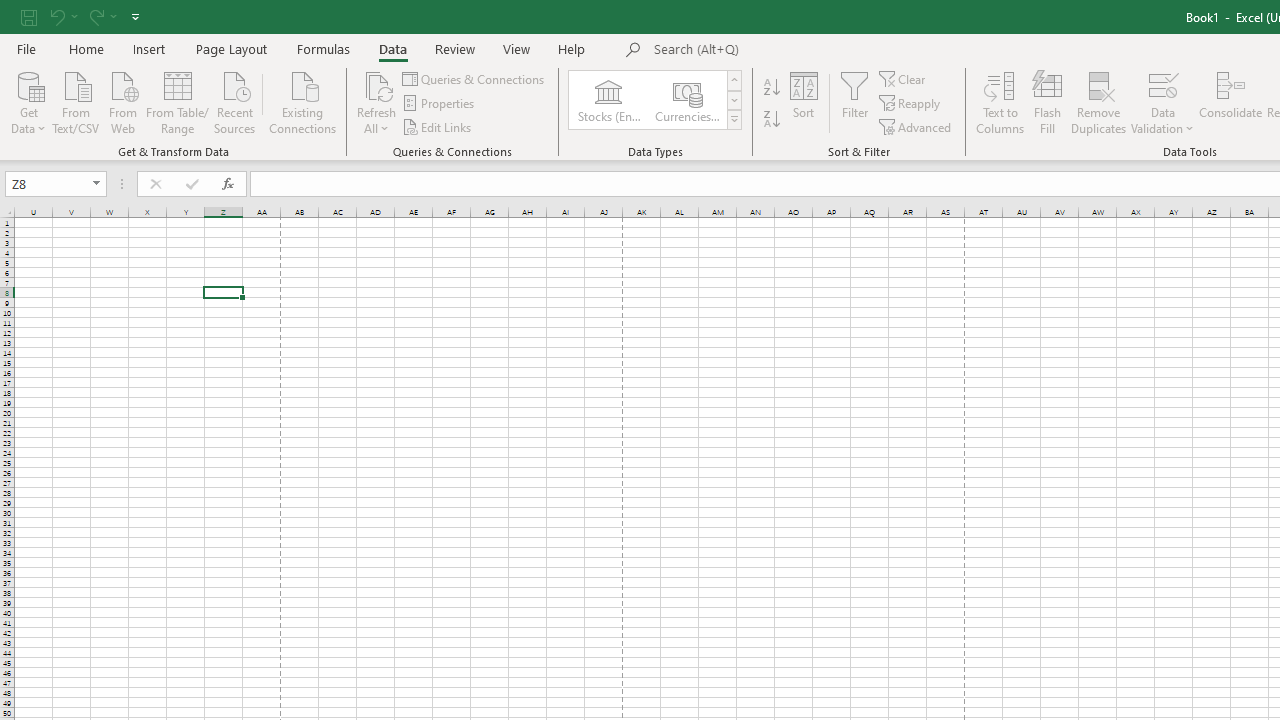 The width and height of the screenshot is (1280, 720). I want to click on Currencies (English), so click(686, 100).